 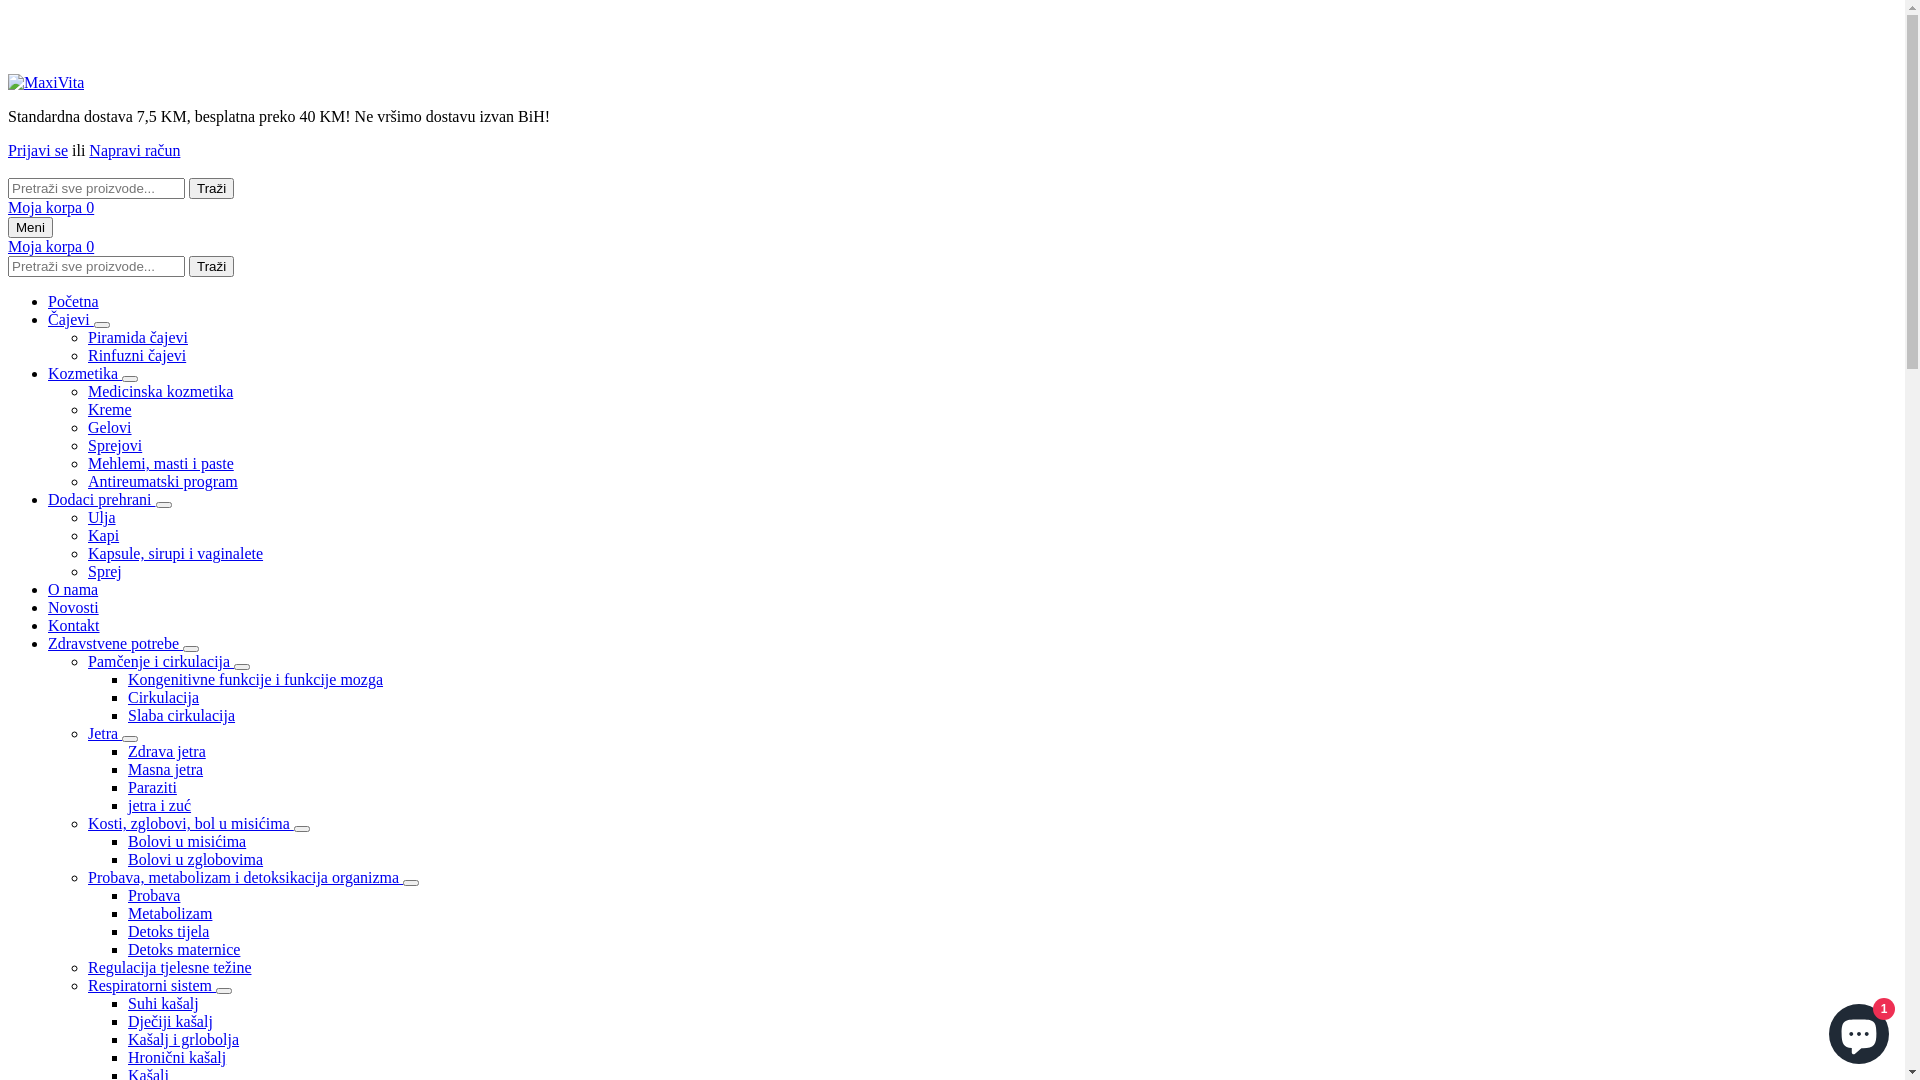 I want to click on Kontakt, so click(x=74, y=626).